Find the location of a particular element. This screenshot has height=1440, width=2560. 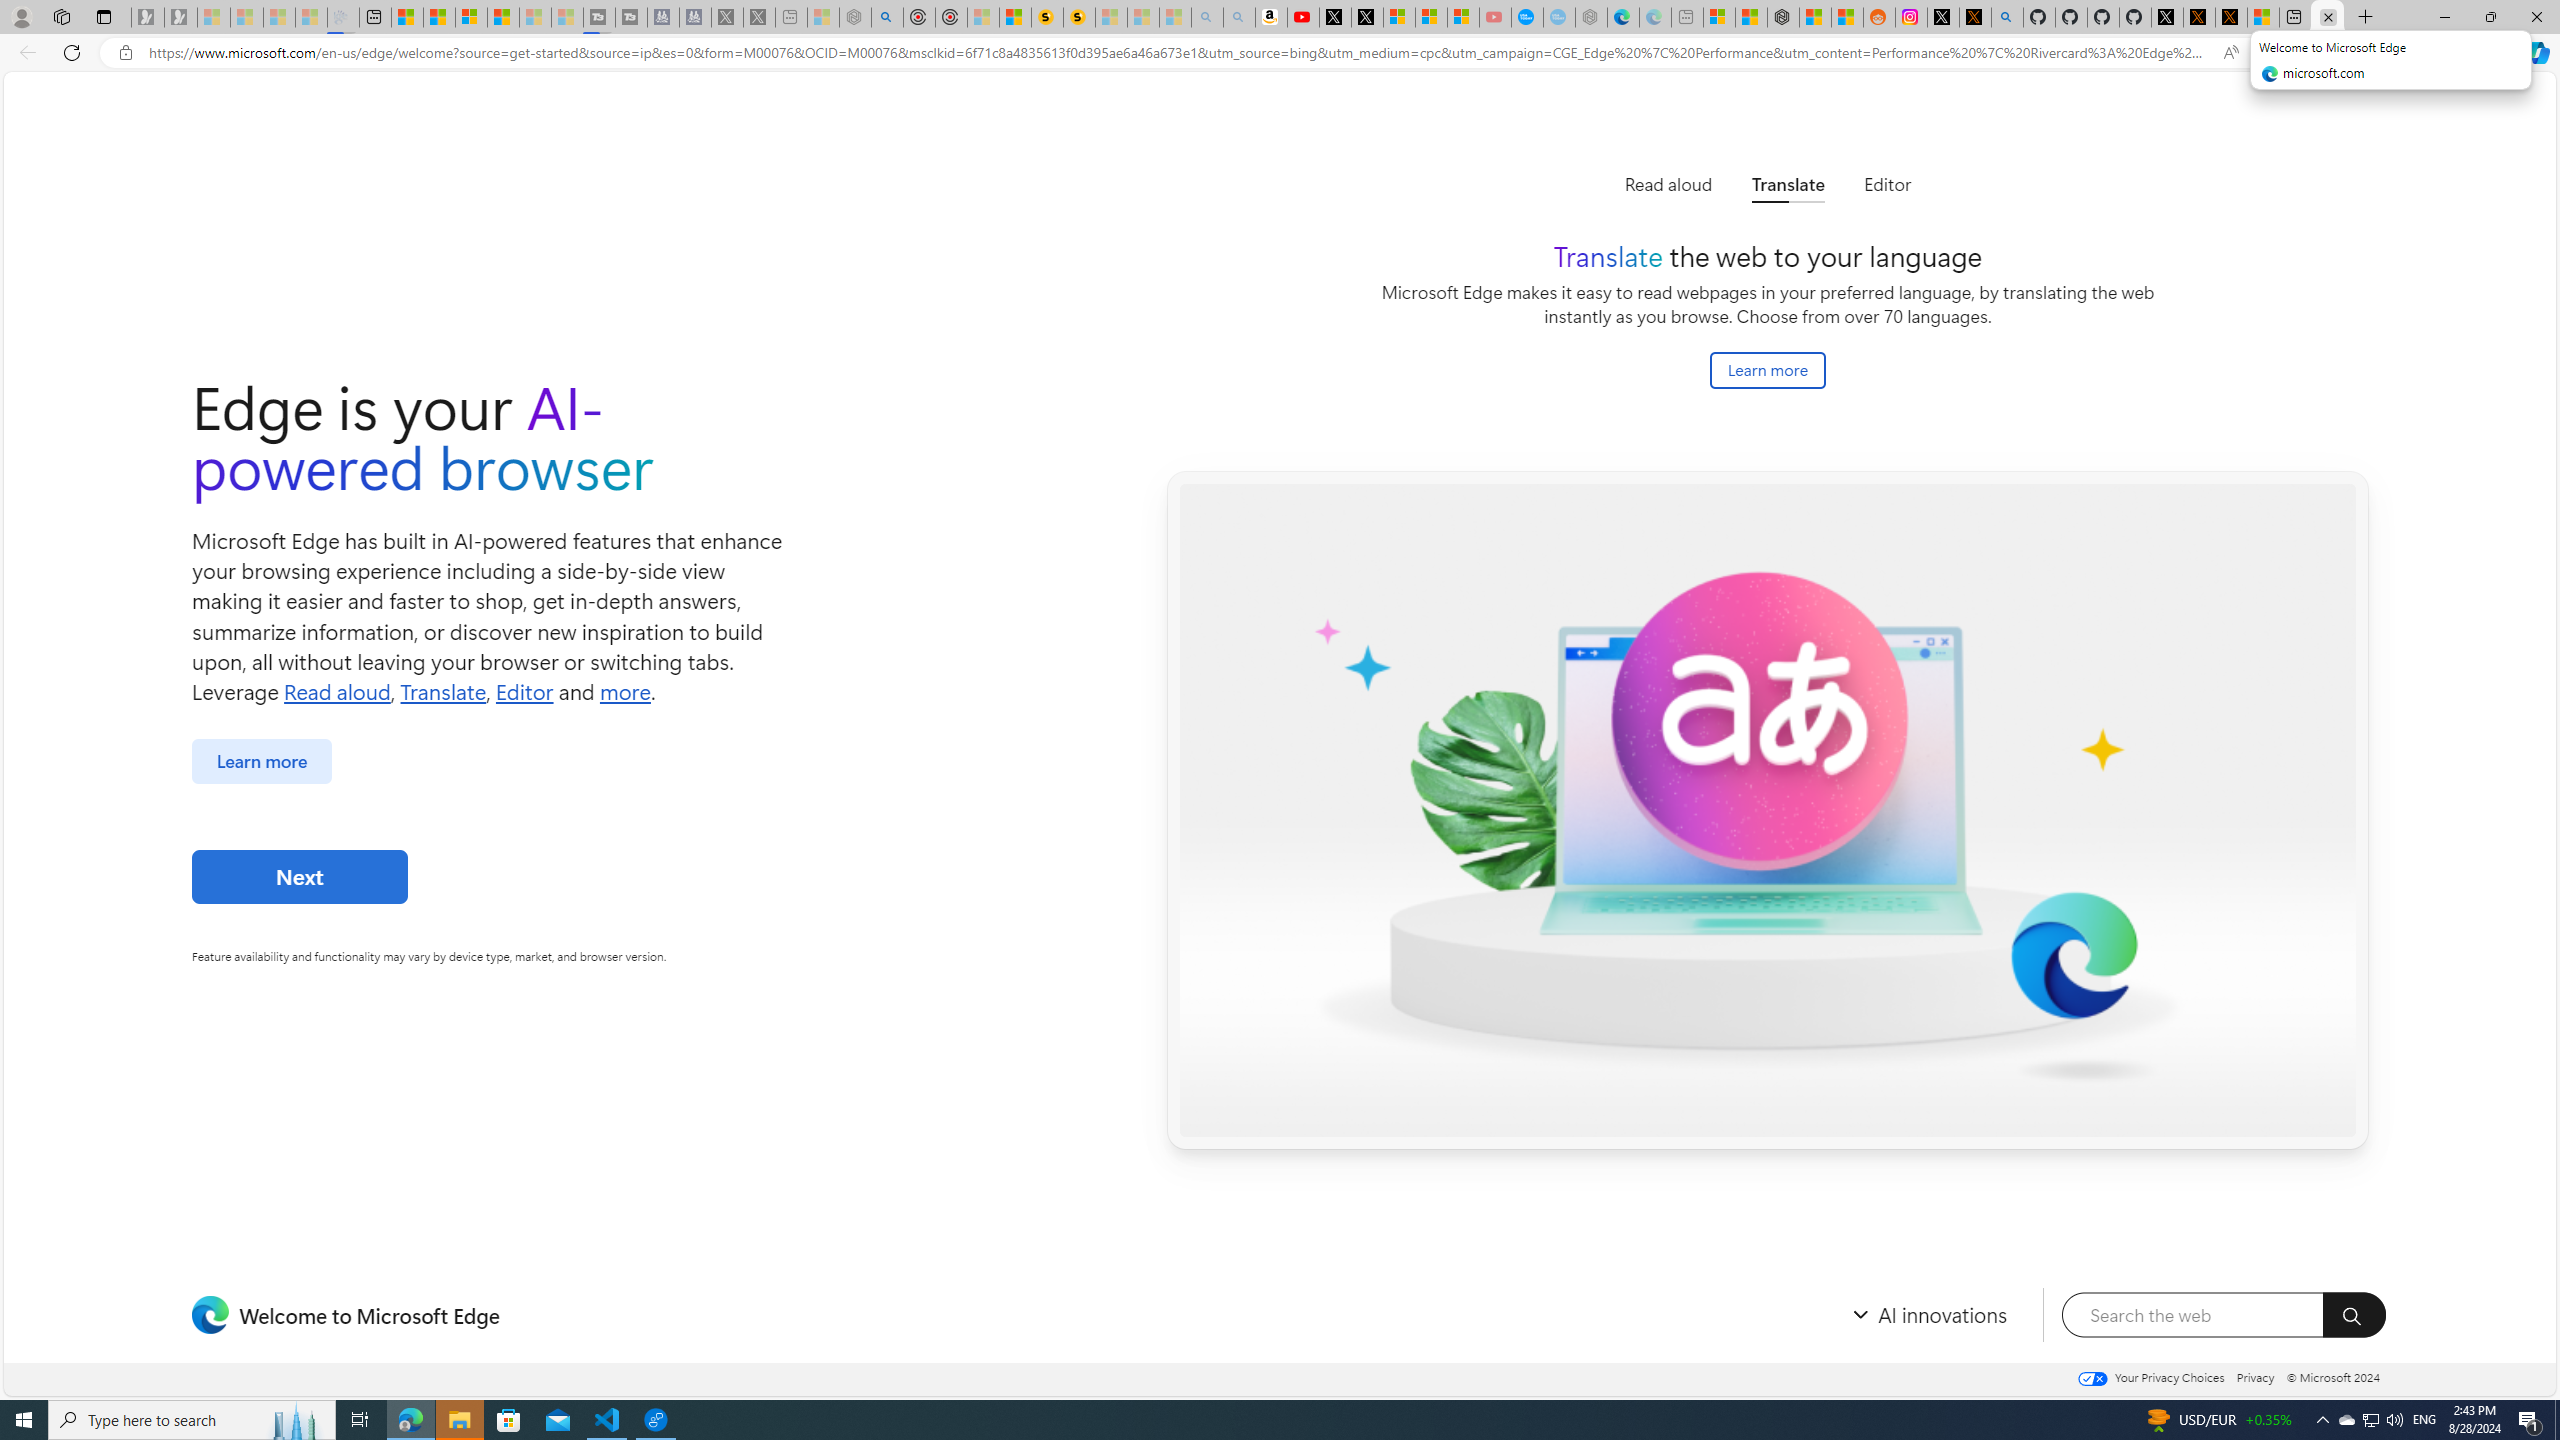

The most popular Google 'how to' searches - Sleeping is located at coordinates (1560, 17).